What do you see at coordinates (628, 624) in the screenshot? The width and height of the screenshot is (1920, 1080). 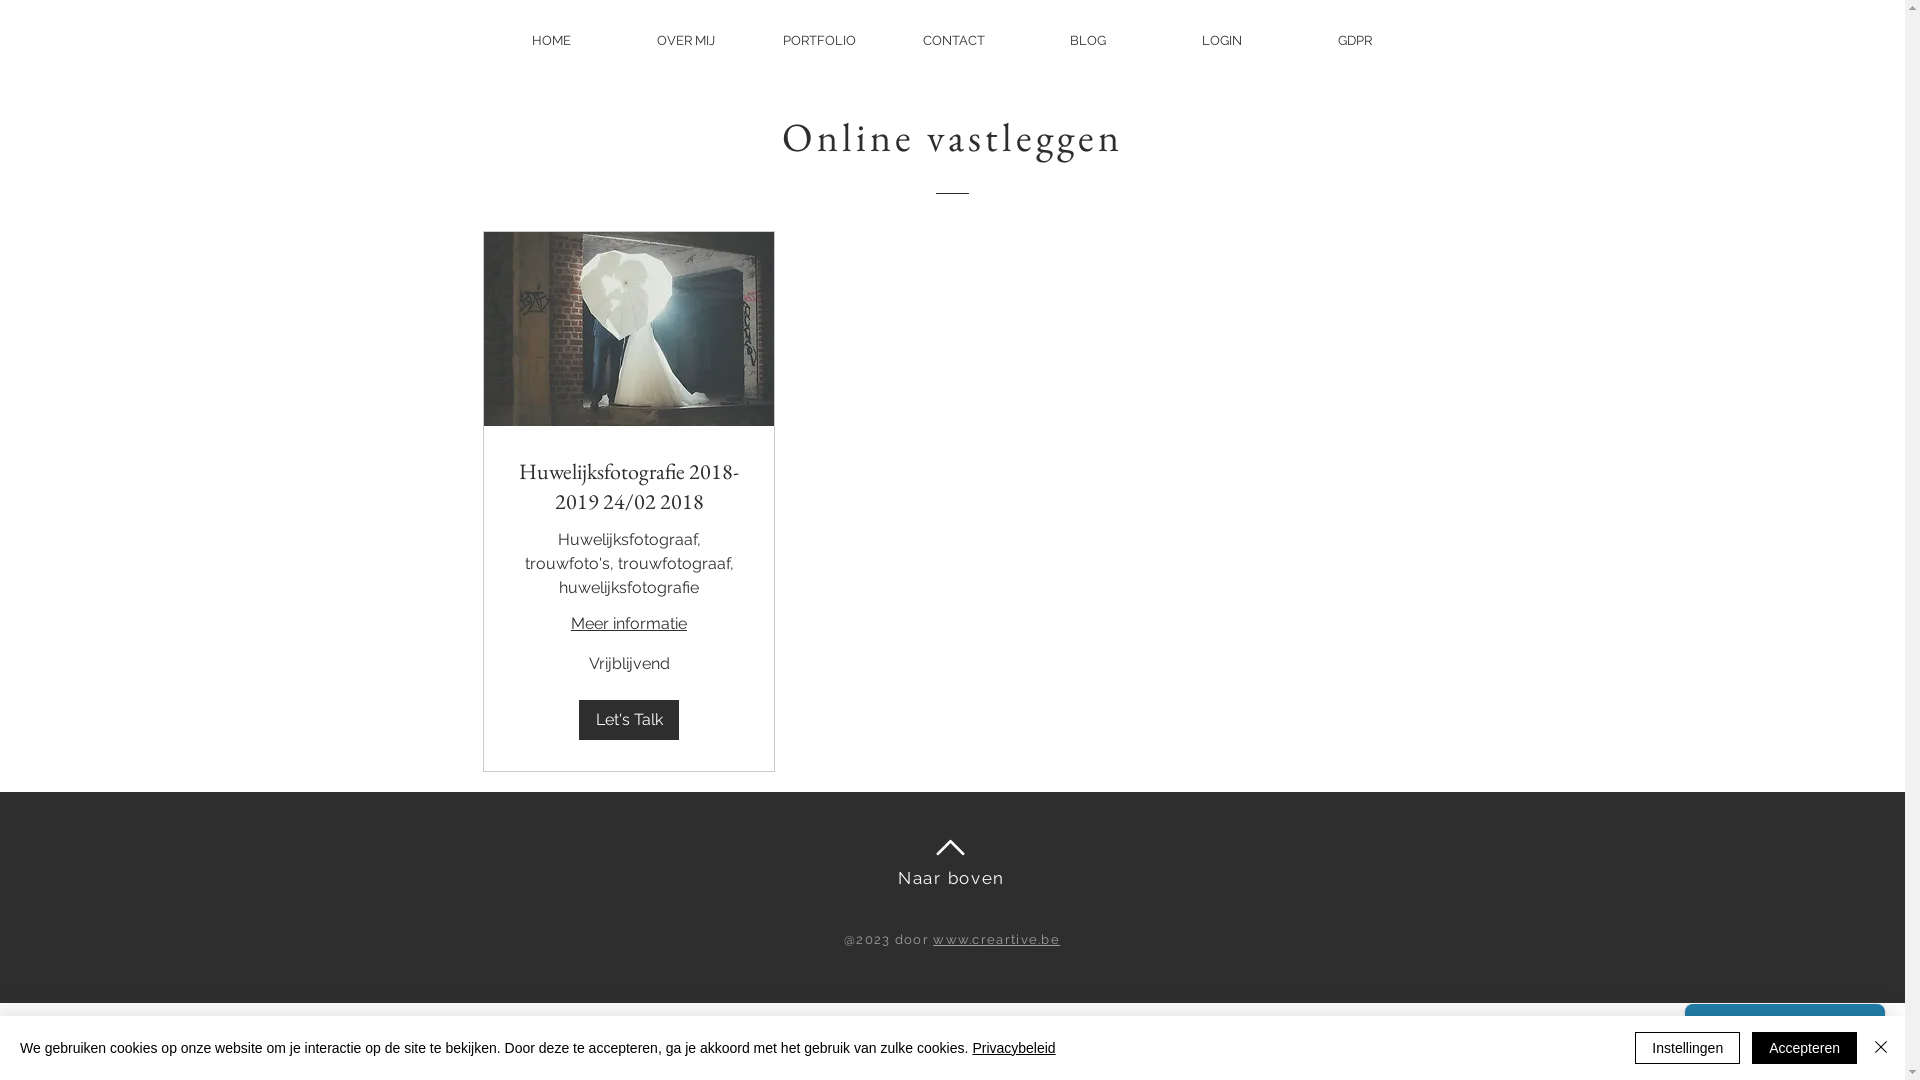 I see `Meer informatie` at bounding box center [628, 624].